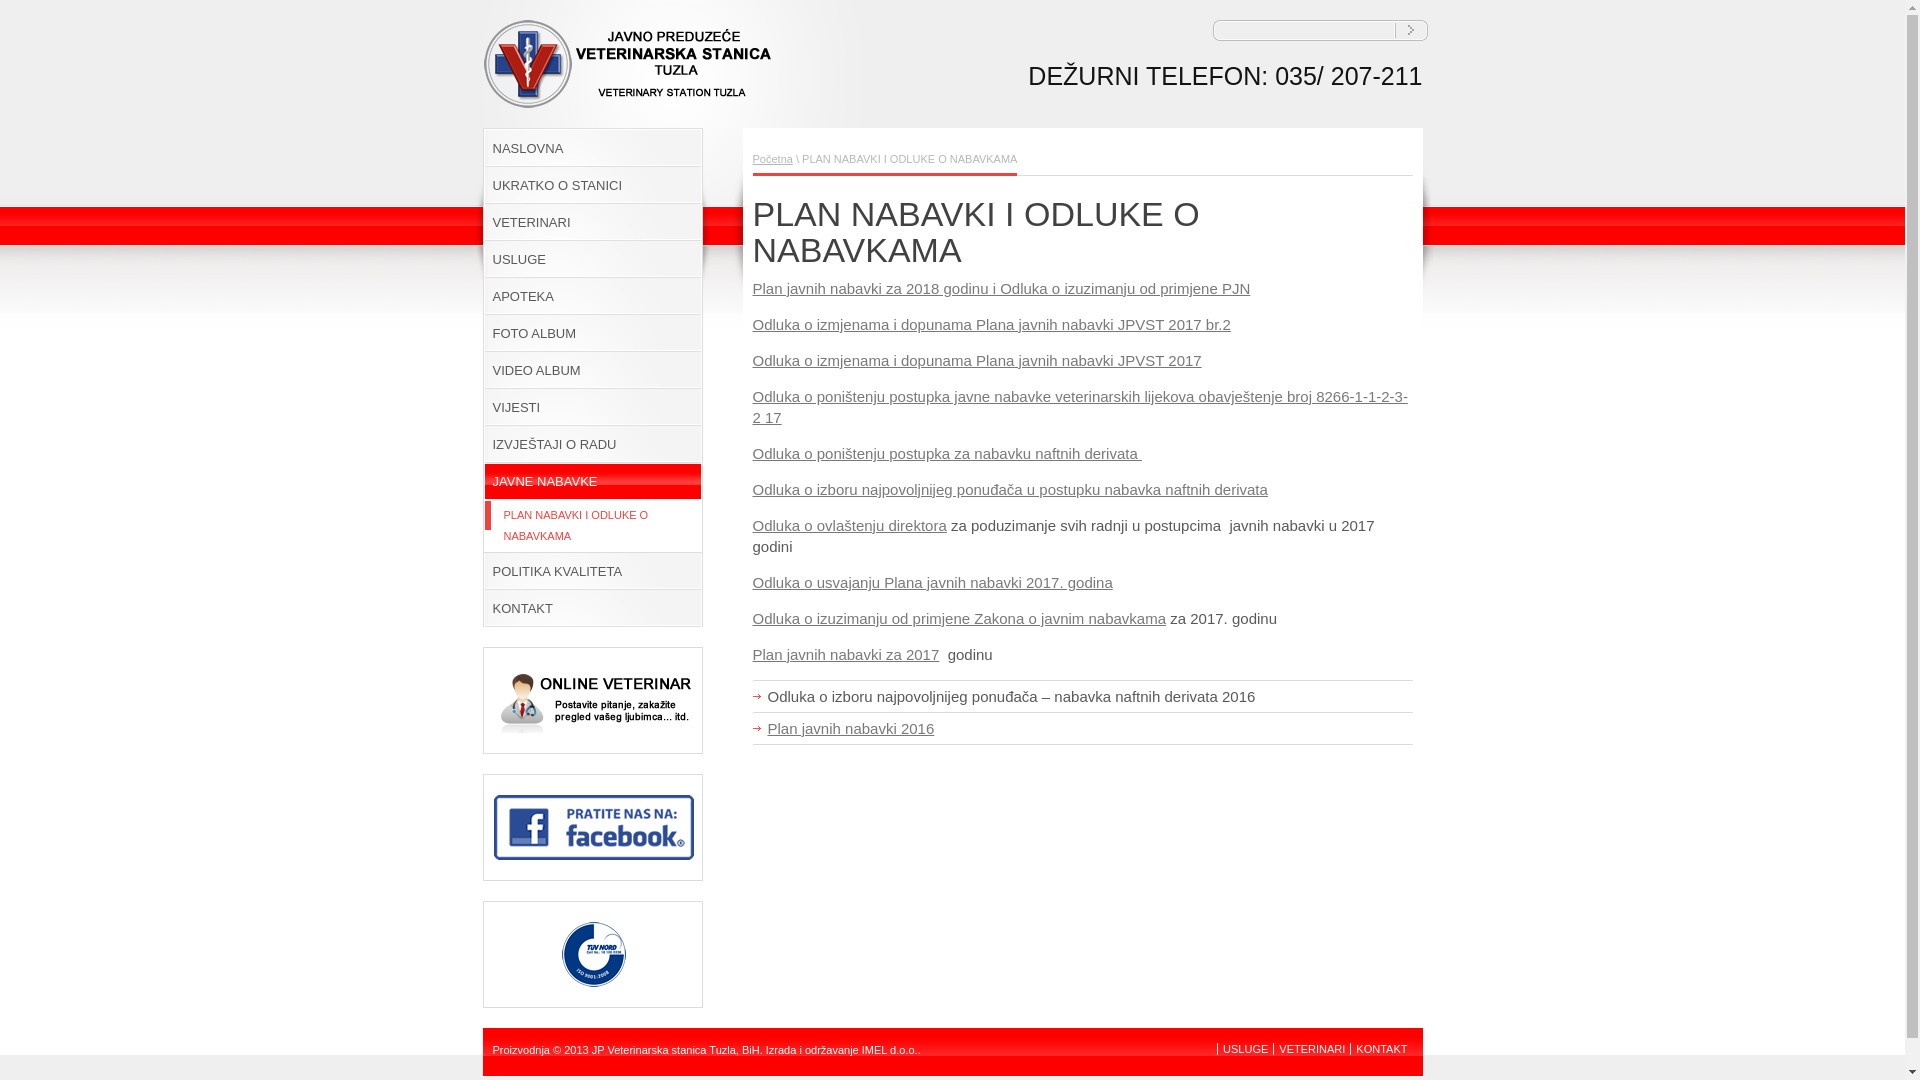 The image size is (1920, 1080). Describe the element at coordinates (1382, 1049) in the screenshot. I see `KONTAKT` at that location.